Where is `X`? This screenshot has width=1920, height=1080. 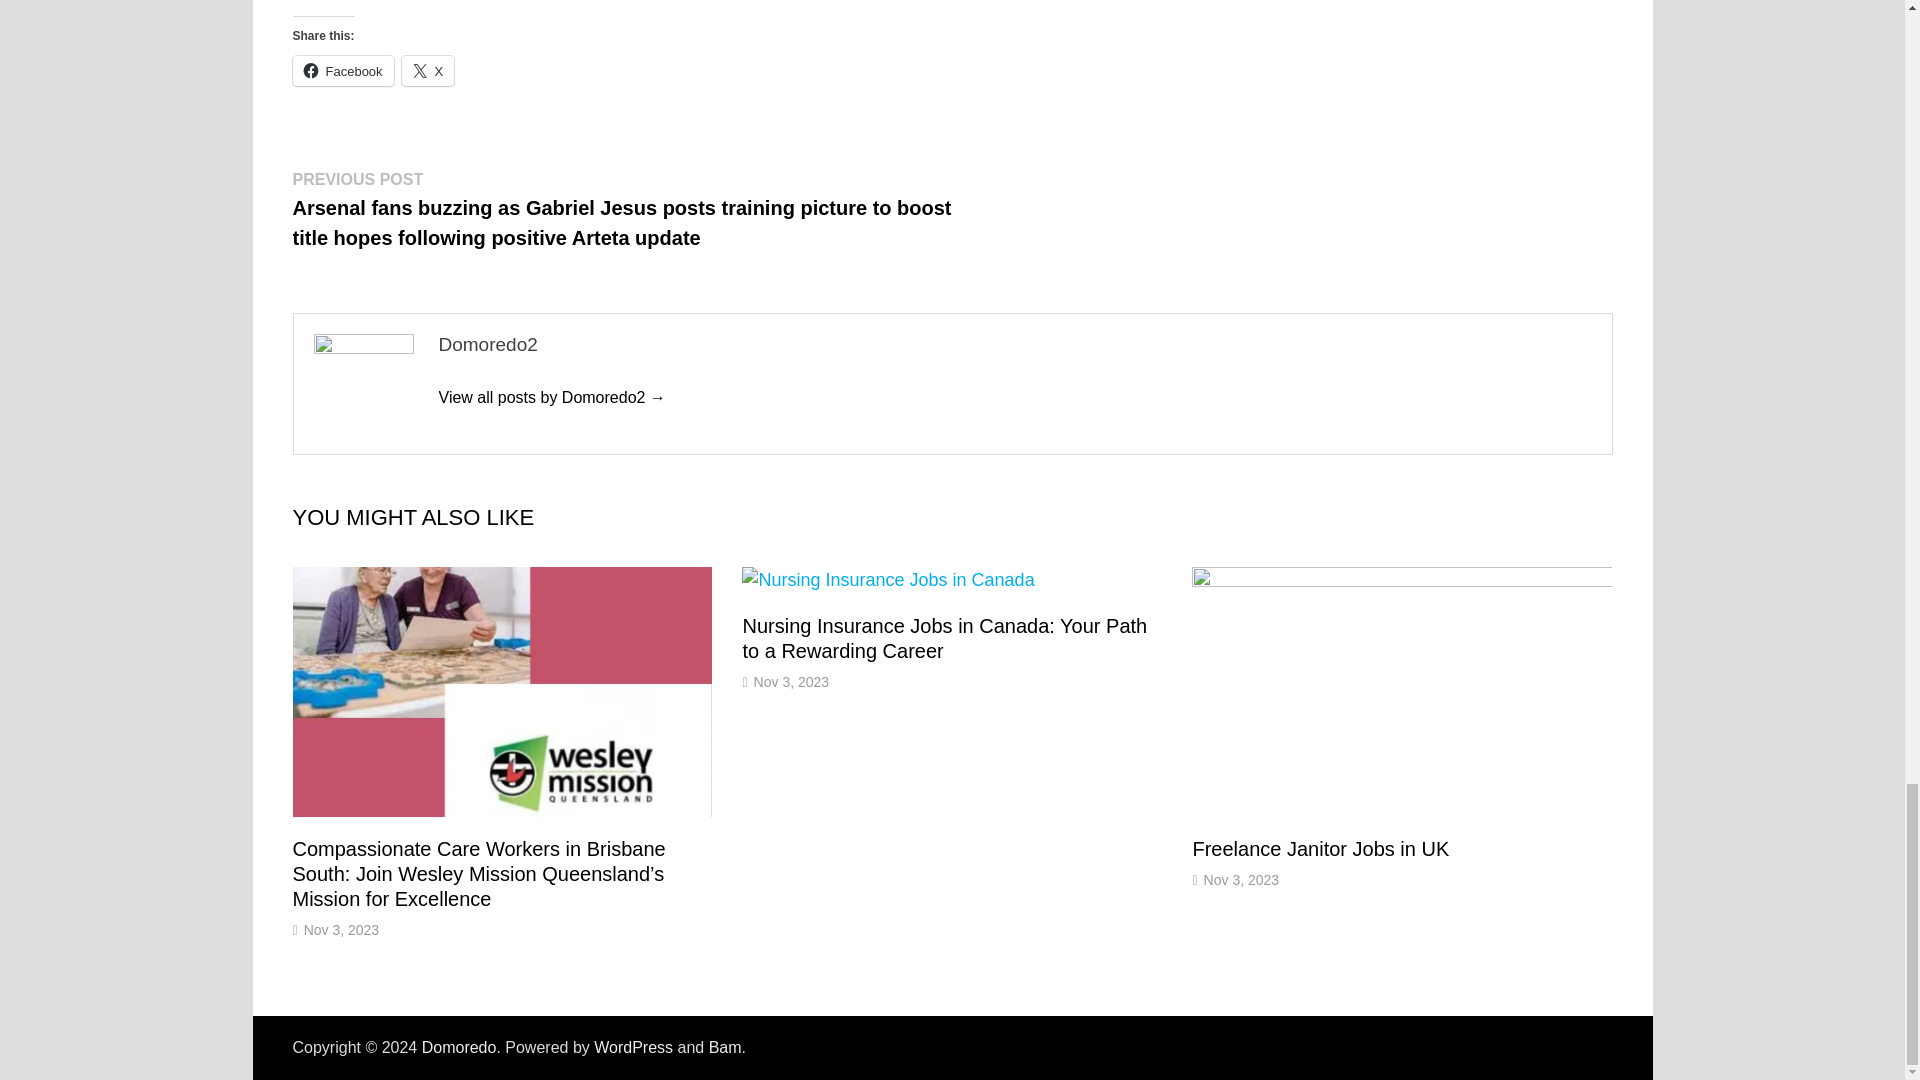 X is located at coordinates (428, 71).